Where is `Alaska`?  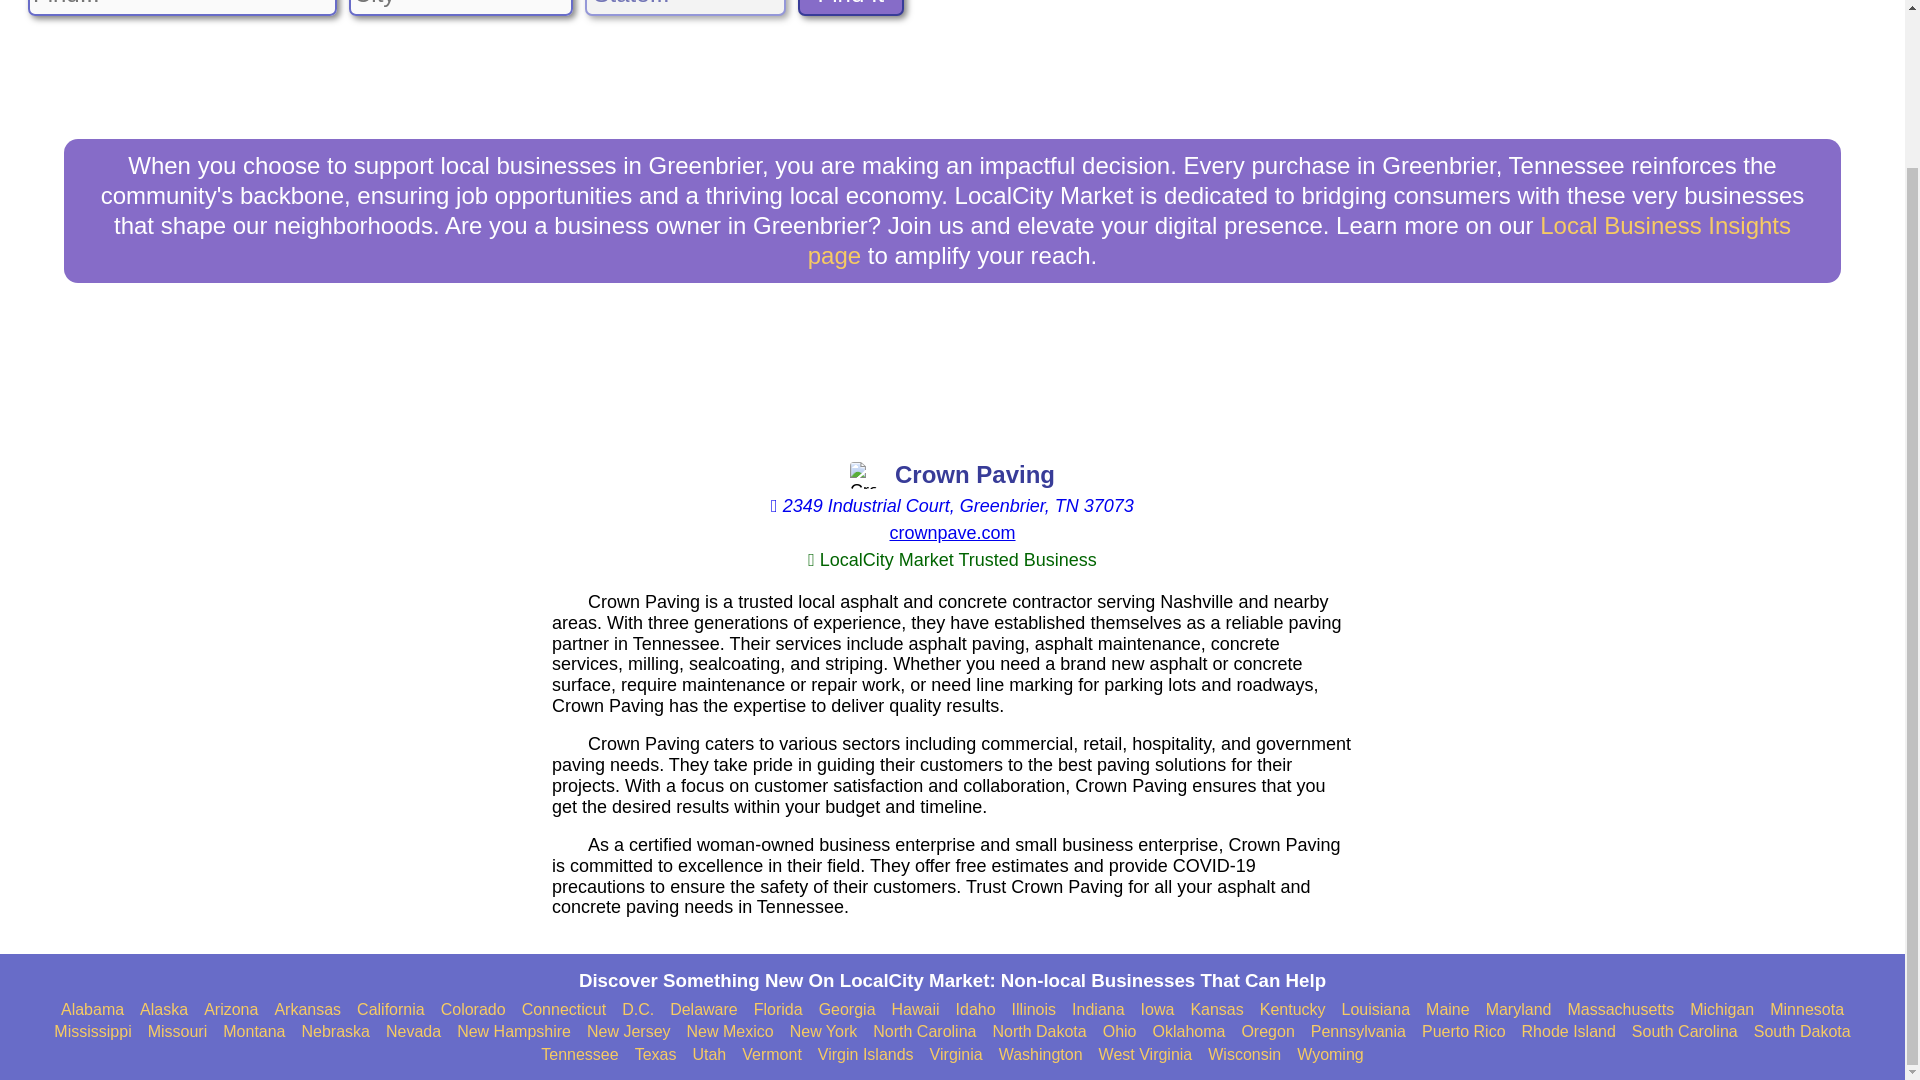 Alaska is located at coordinates (164, 1010).